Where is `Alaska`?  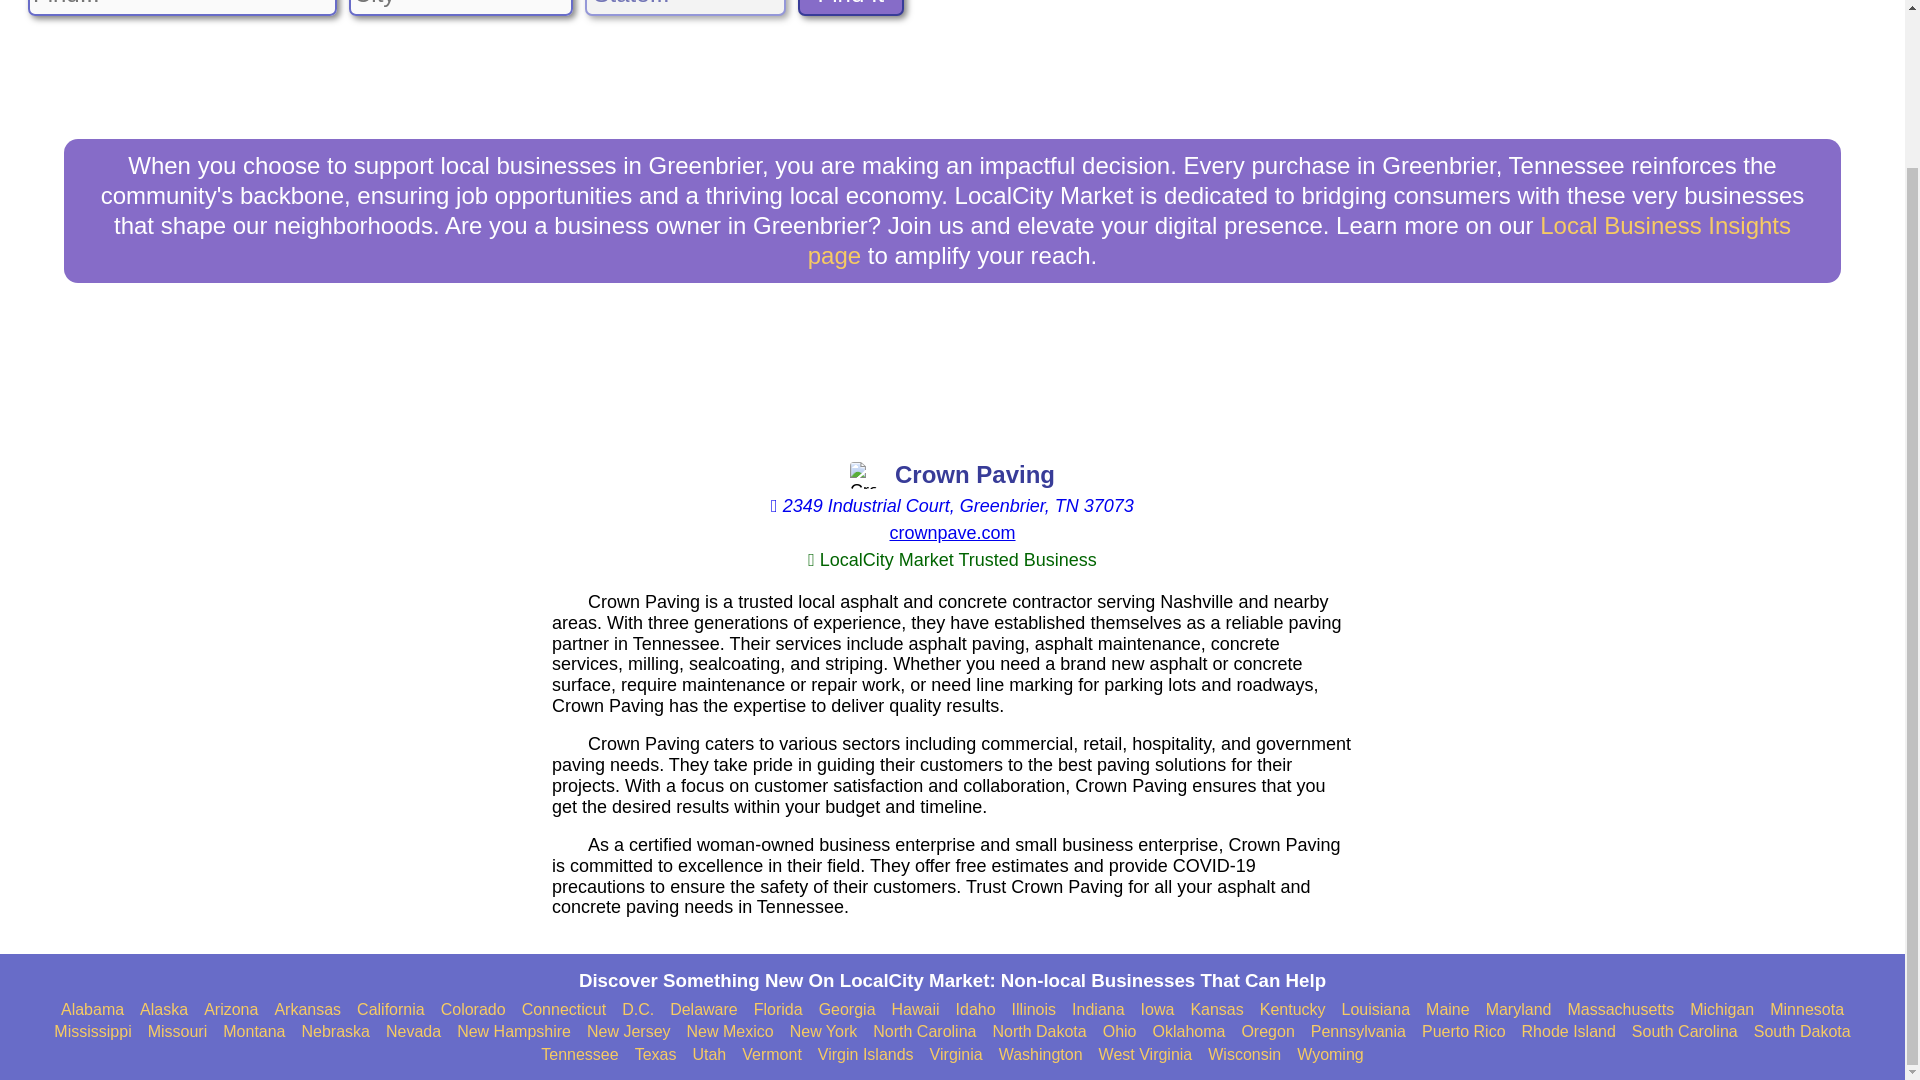 Alaska is located at coordinates (164, 1010).